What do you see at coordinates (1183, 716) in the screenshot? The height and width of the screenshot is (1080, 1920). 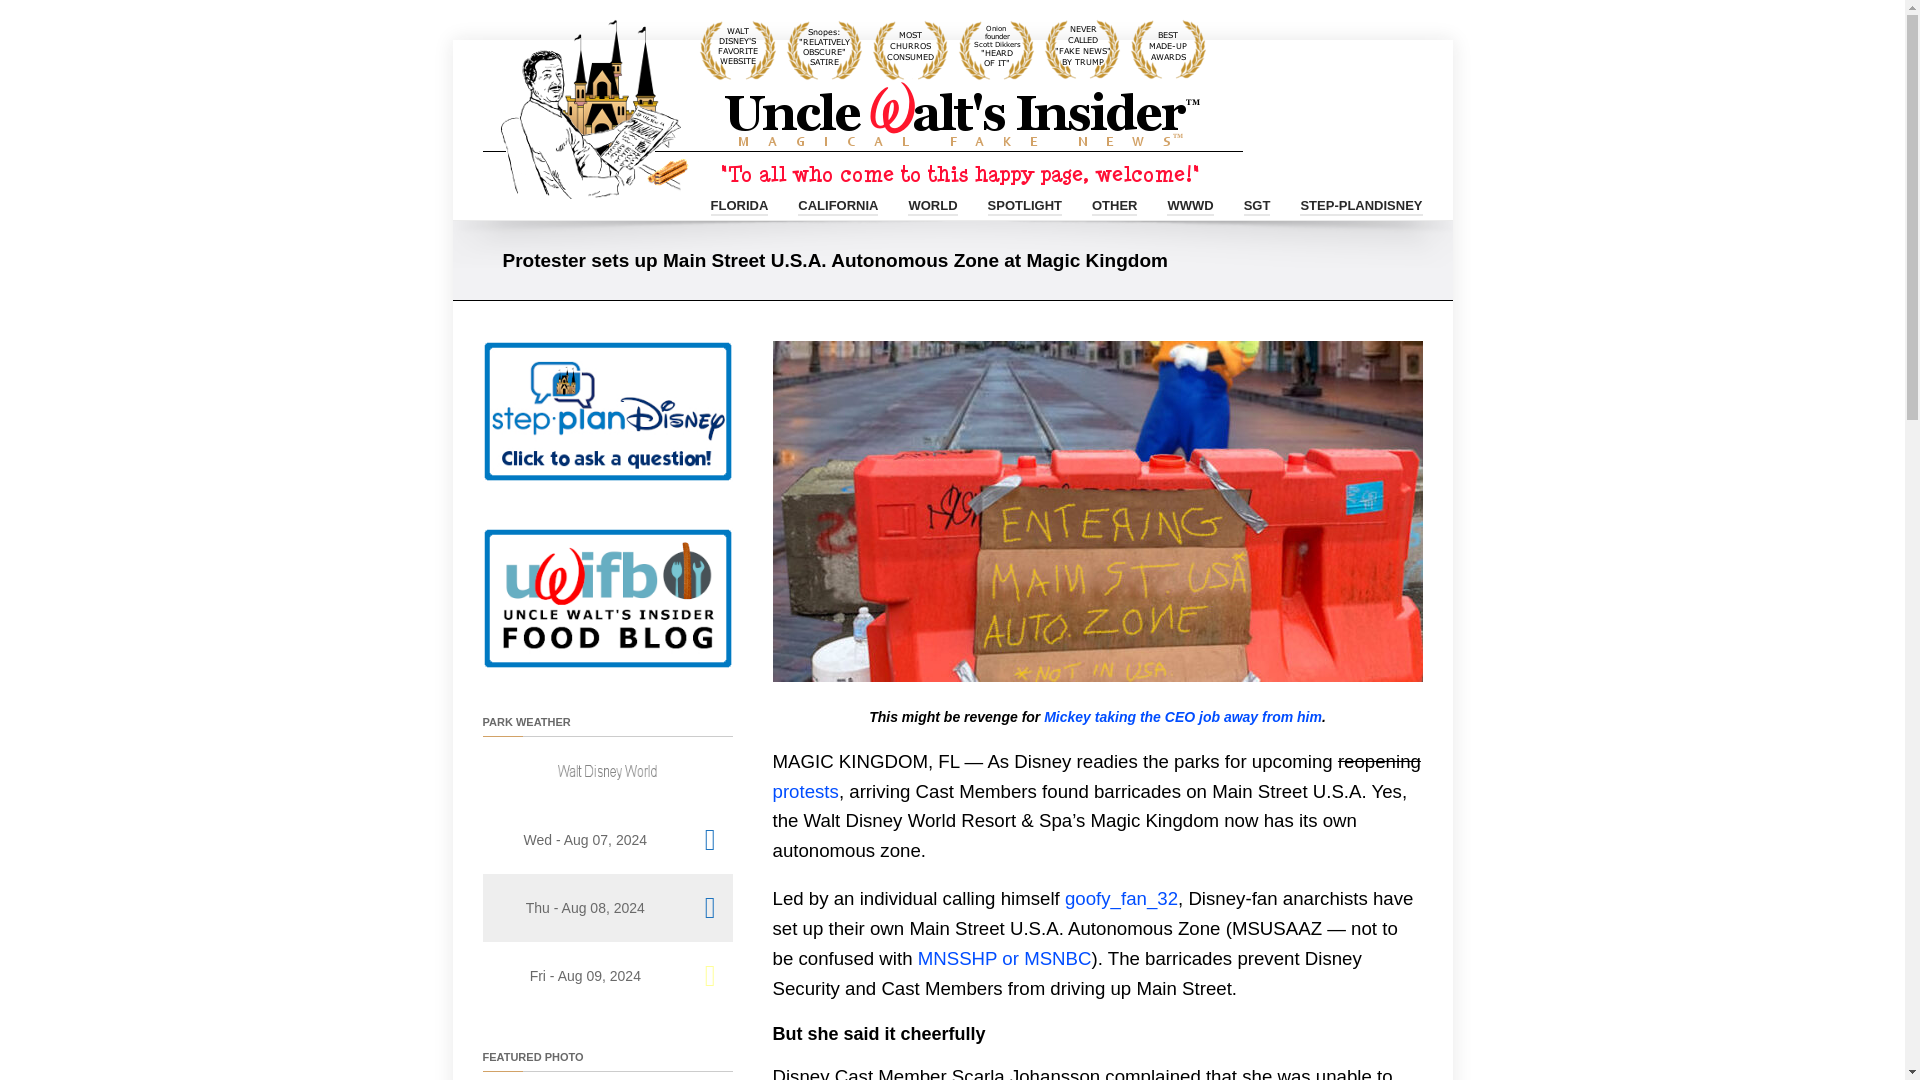 I see `Mickey taking the CEO job away from him` at bounding box center [1183, 716].